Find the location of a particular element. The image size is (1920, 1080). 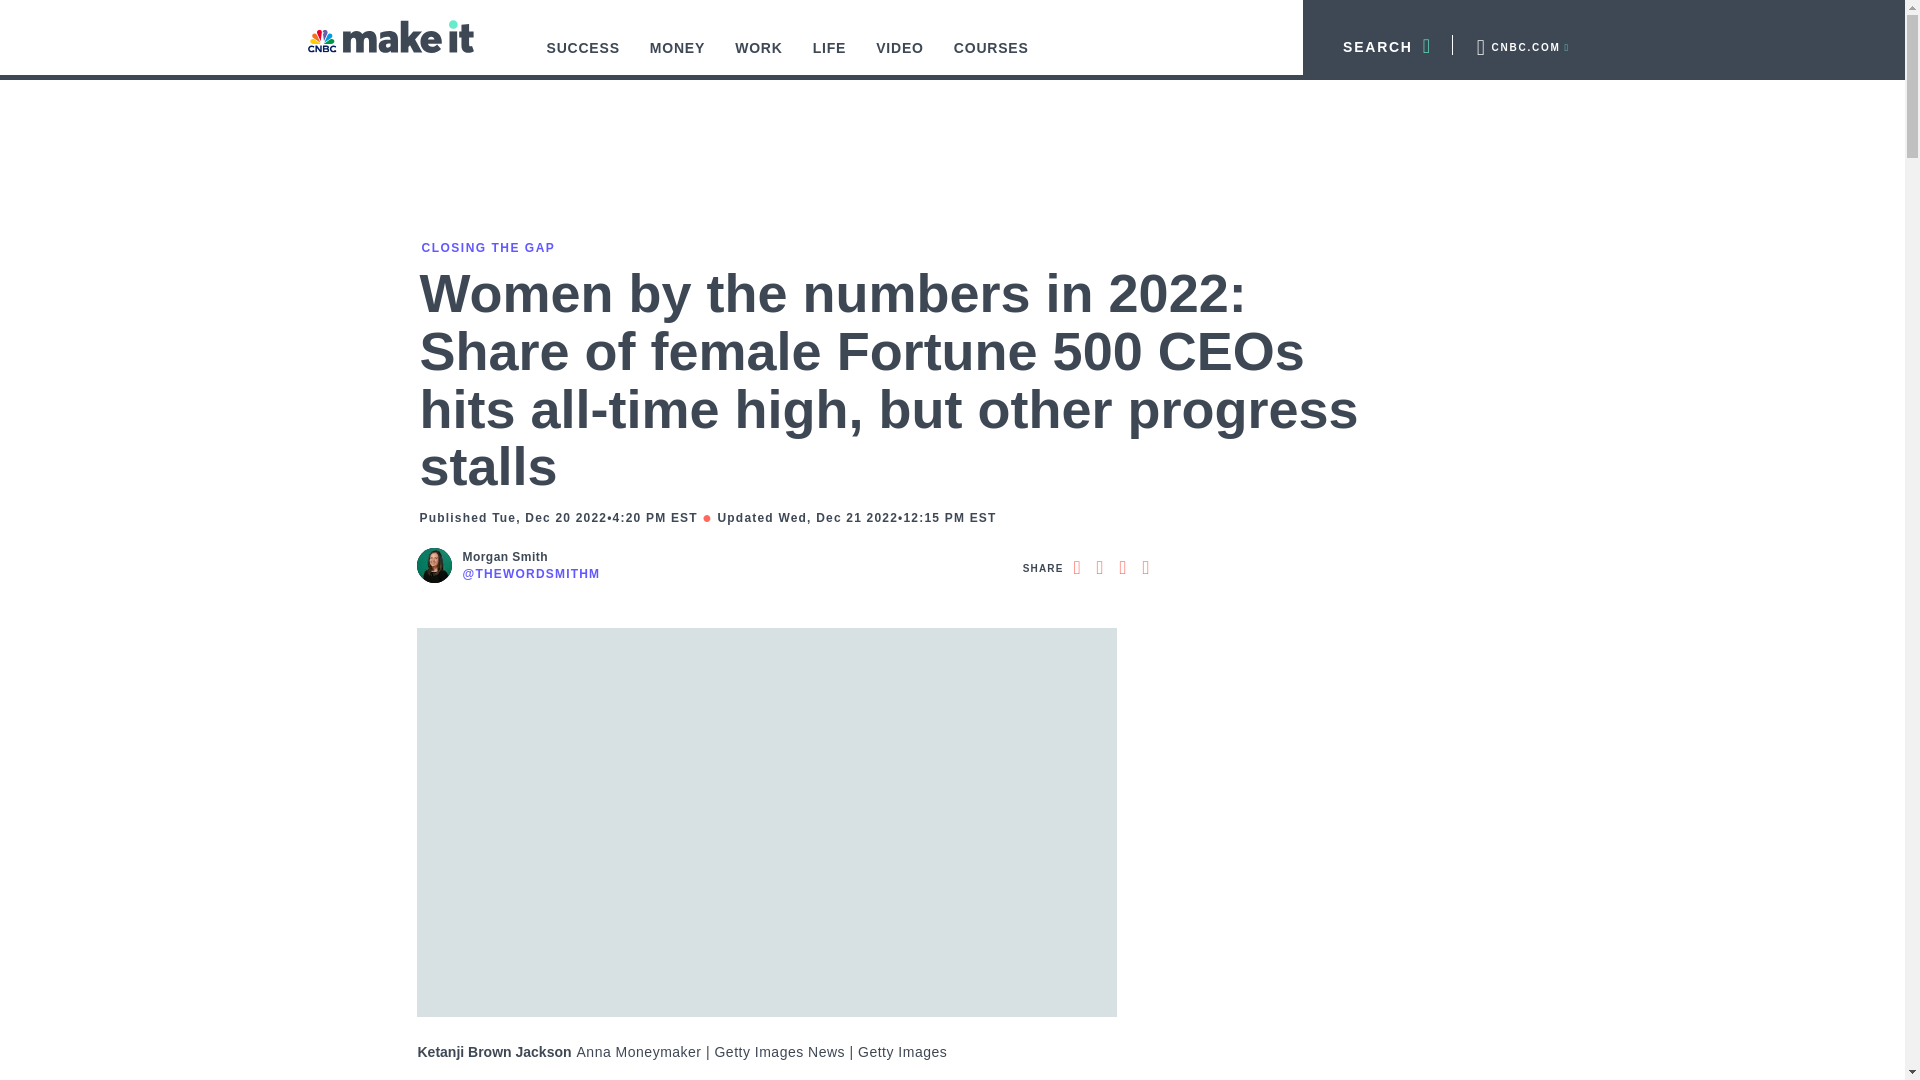

Share Article via LinkedIn is located at coordinates (1122, 568).